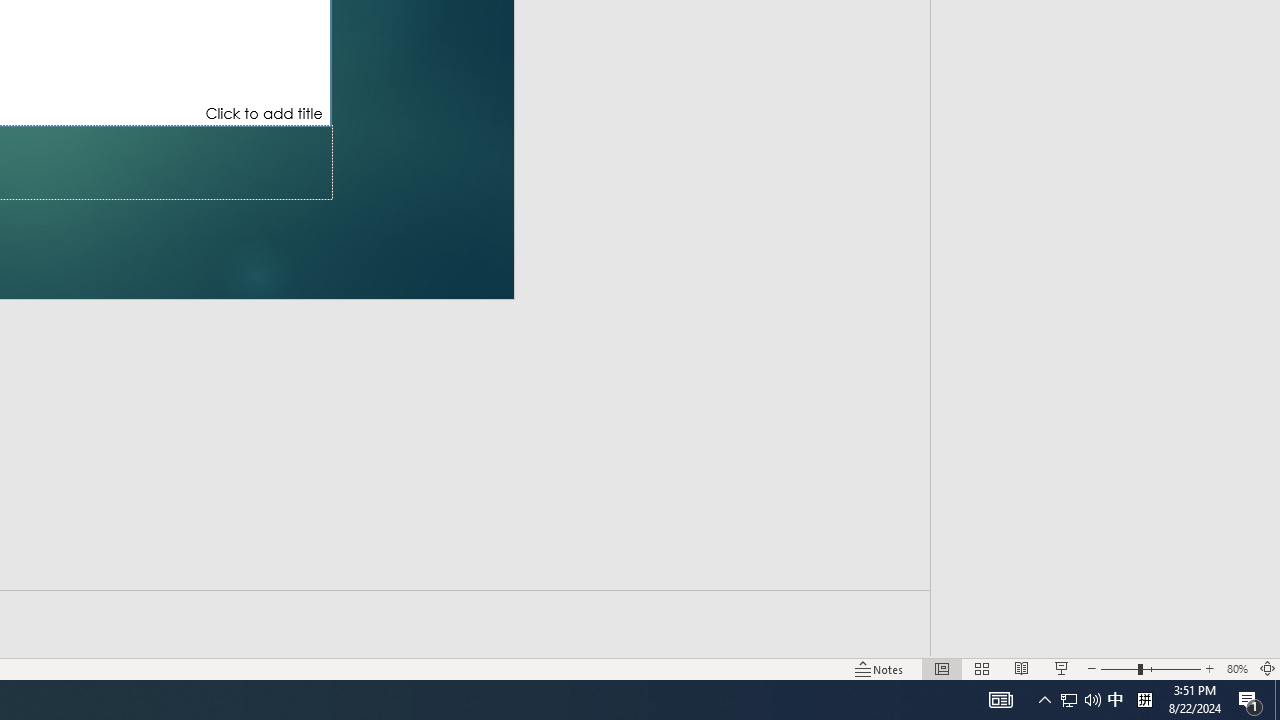 This screenshot has width=1280, height=720. I want to click on Chhattisgarhi, so click(1103, 244).